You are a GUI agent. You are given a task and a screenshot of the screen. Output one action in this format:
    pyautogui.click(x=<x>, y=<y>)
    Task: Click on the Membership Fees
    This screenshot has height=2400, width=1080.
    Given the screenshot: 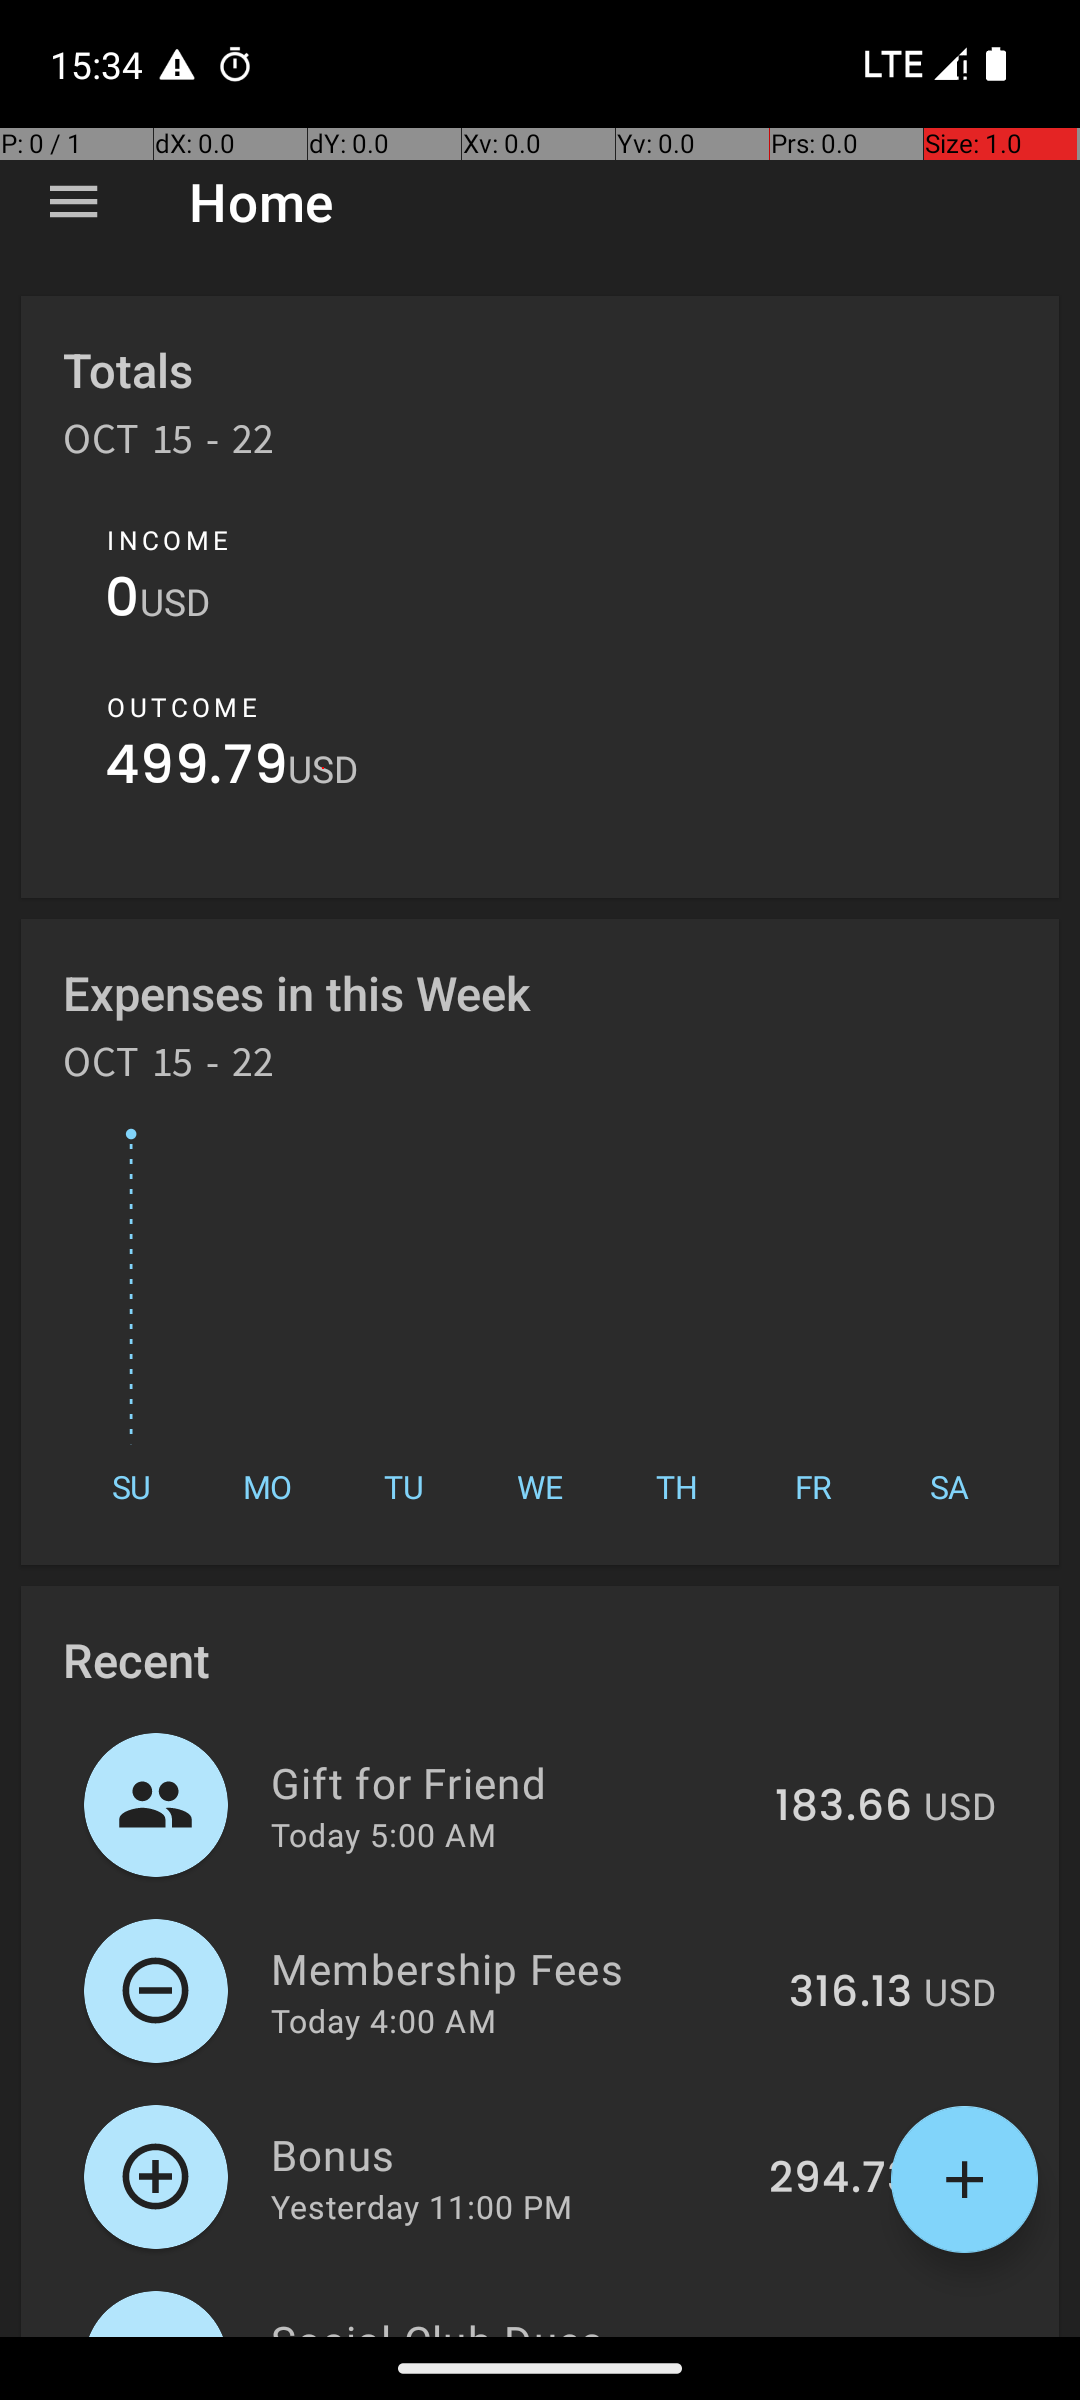 What is the action you would take?
    pyautogui.click(x=518, y=1968)
    